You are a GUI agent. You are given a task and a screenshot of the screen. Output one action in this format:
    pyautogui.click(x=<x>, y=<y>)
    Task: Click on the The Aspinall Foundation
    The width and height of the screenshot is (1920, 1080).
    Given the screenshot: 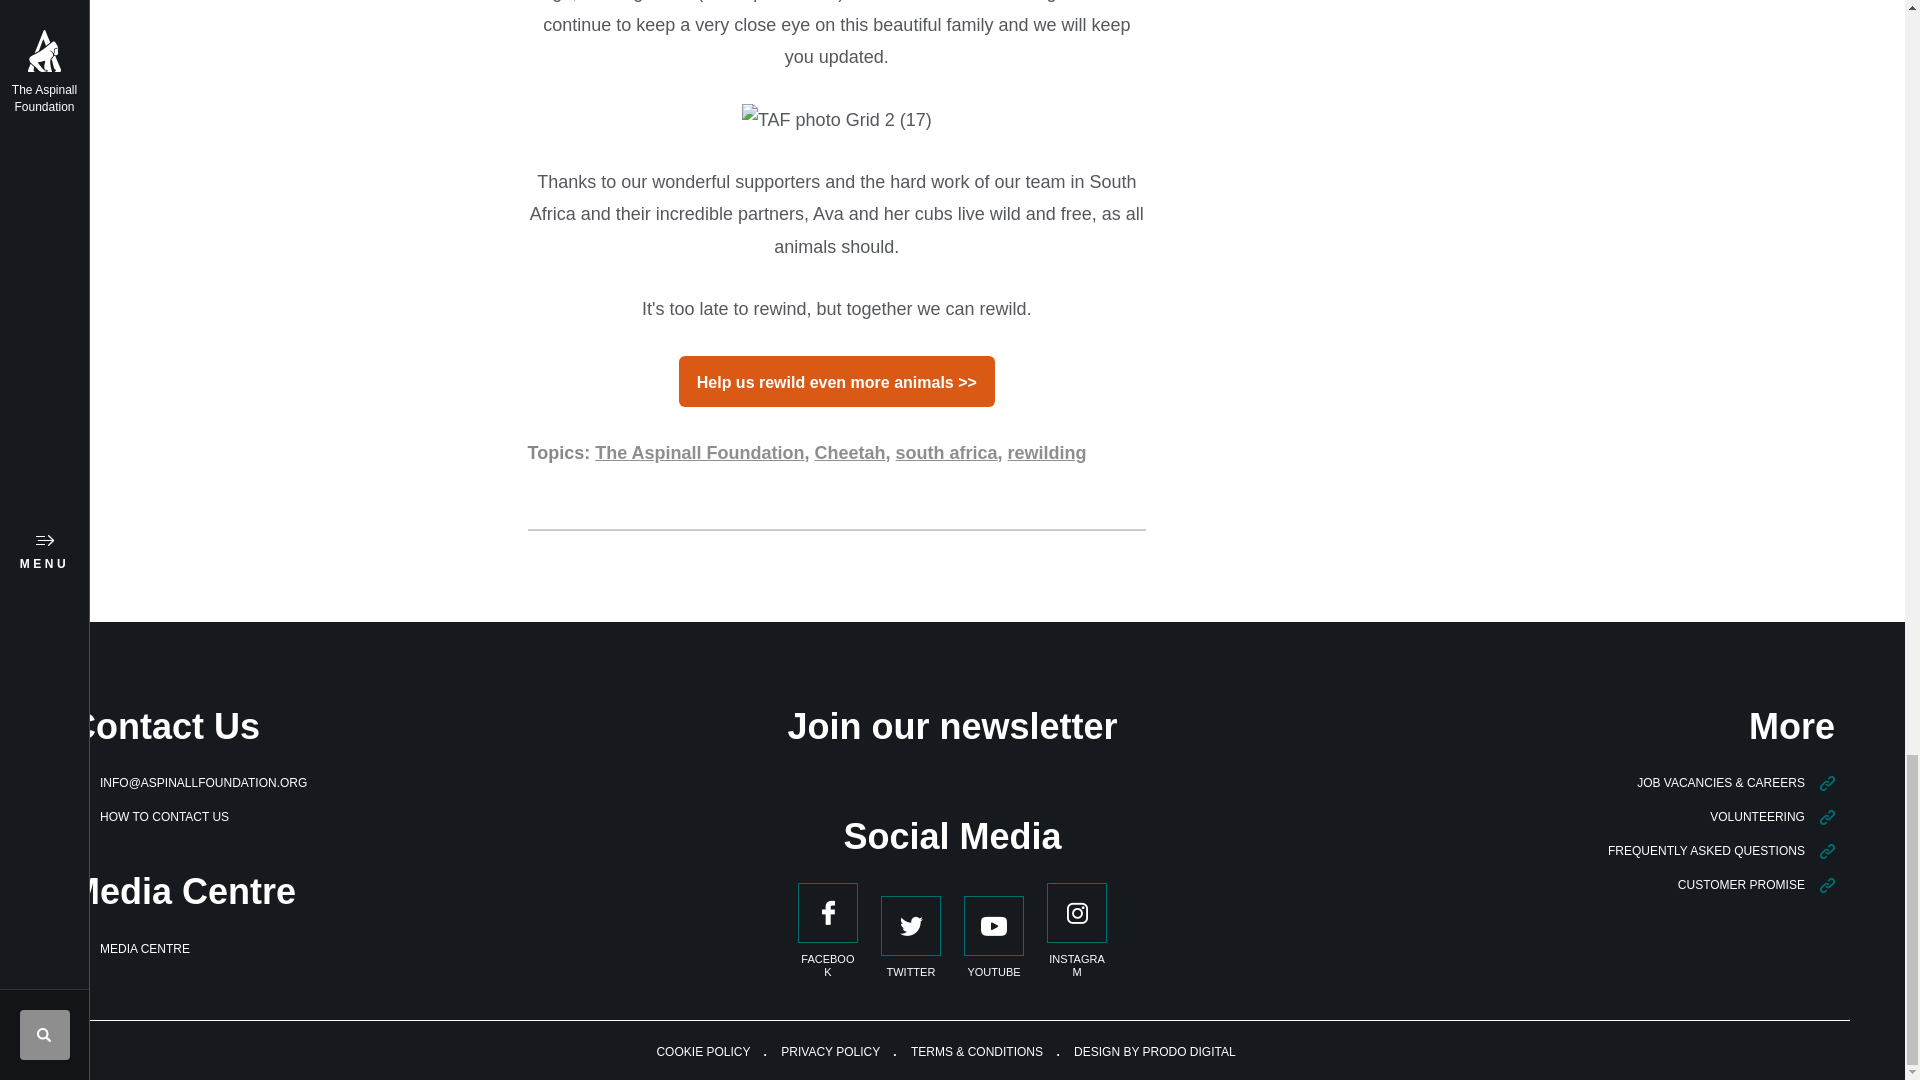 What is the action you would take?
    pyautogui.click(x=700, y=452)
    